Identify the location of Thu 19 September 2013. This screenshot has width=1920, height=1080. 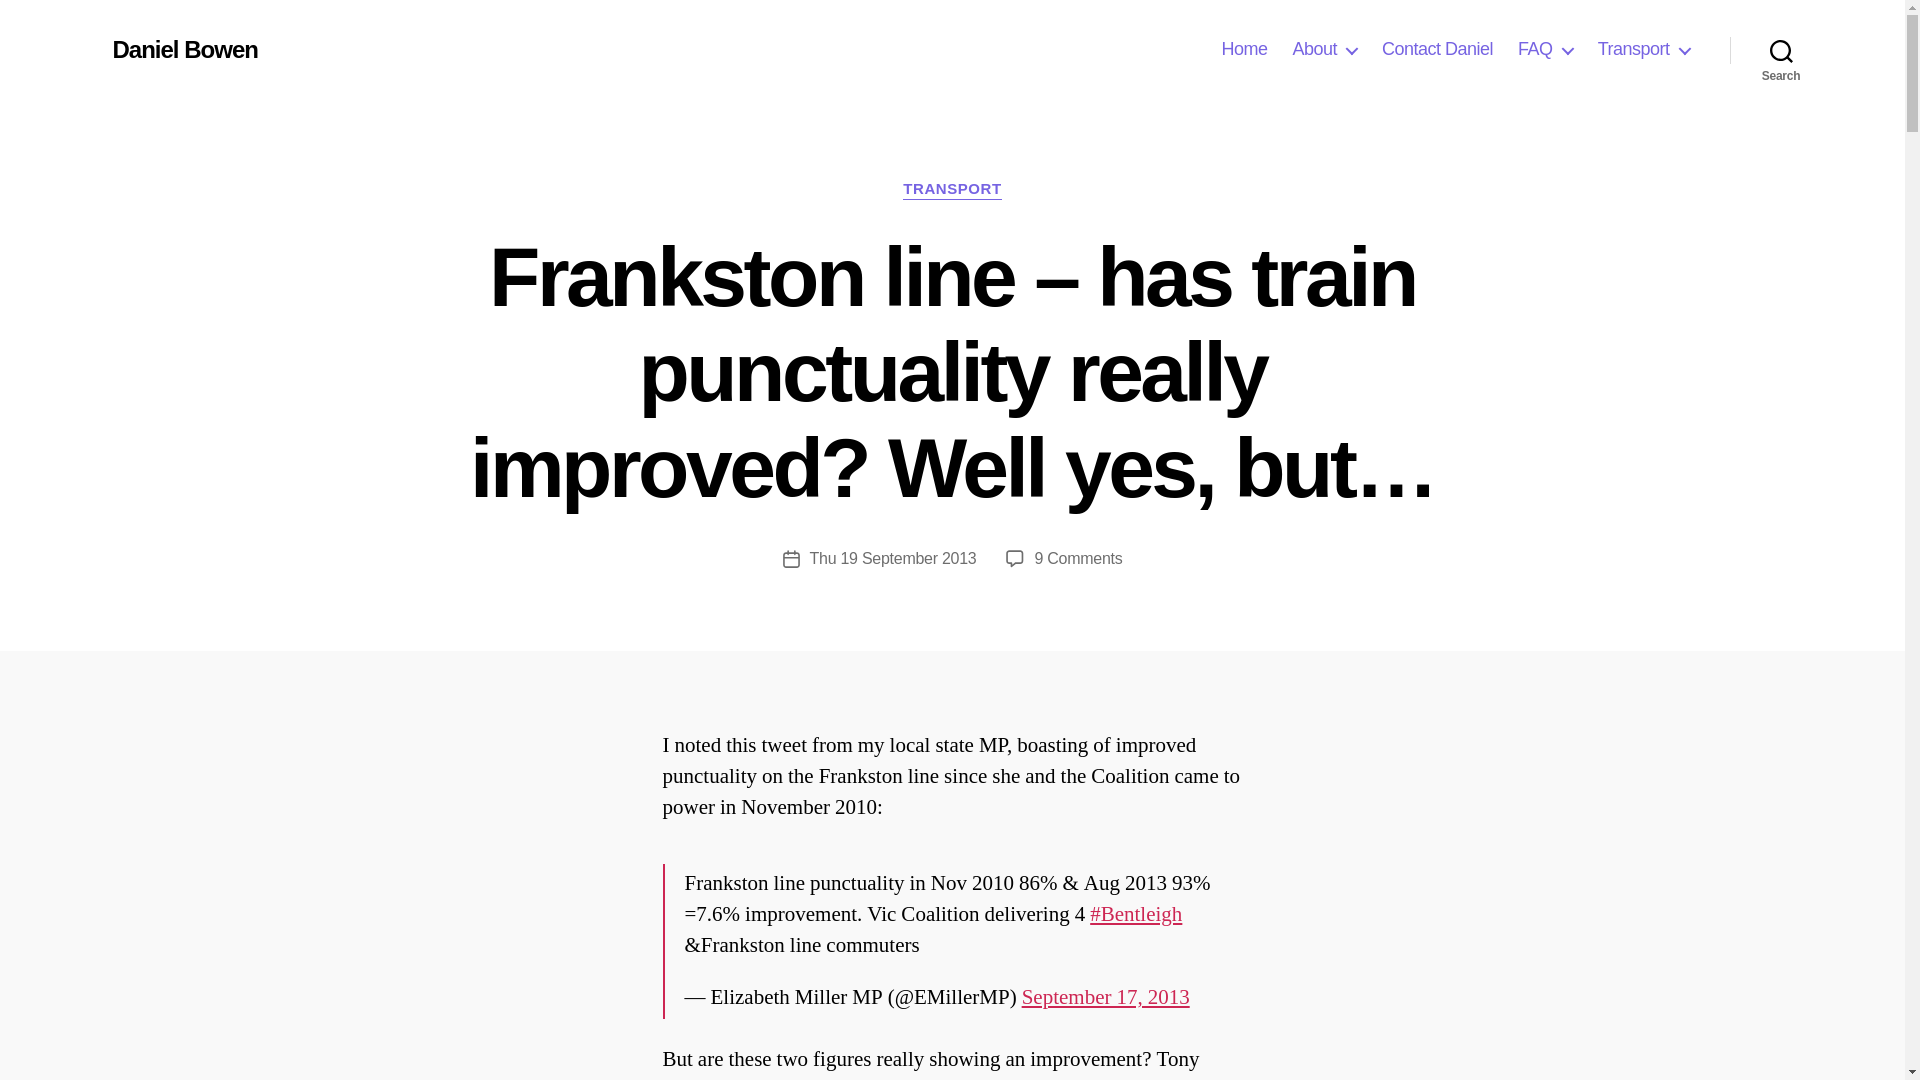
(894, 558).